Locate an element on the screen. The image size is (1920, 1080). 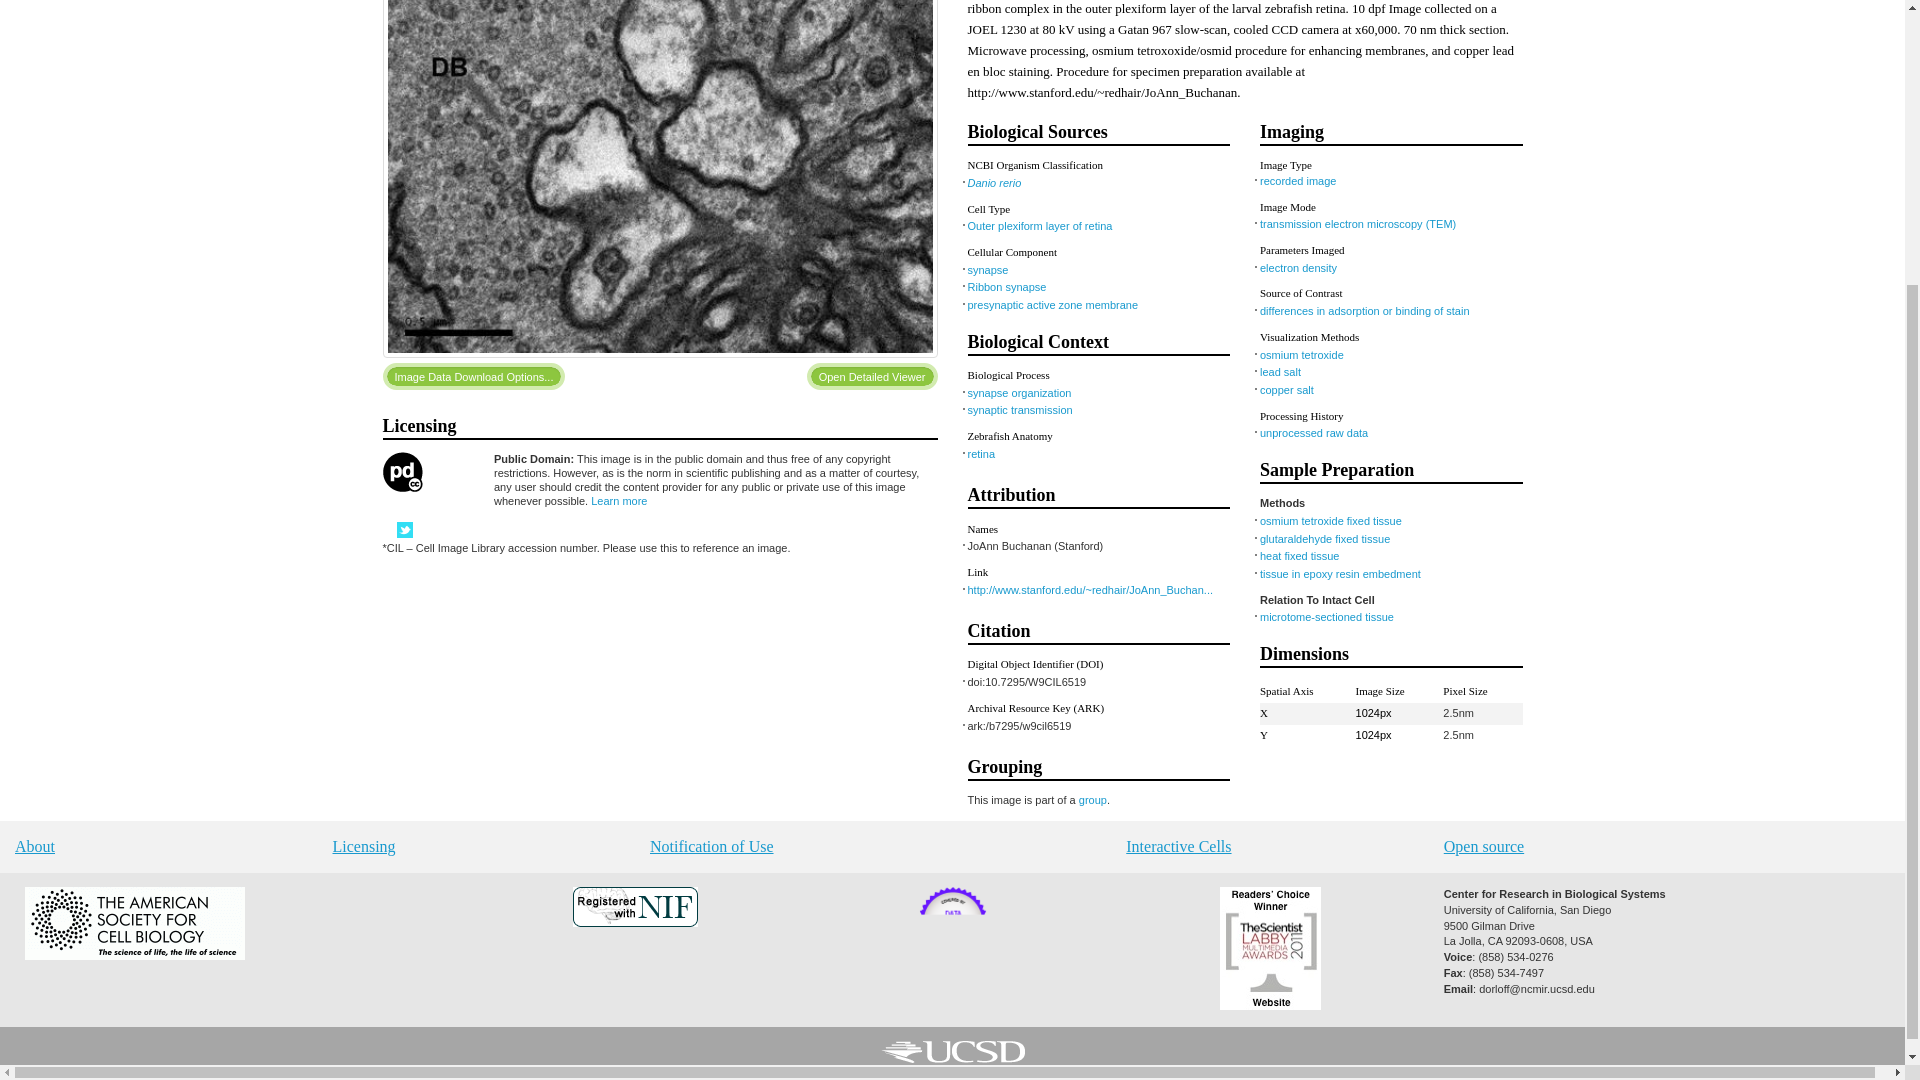
presynaptic active zone membrane is located at coordinates (1052, 305).